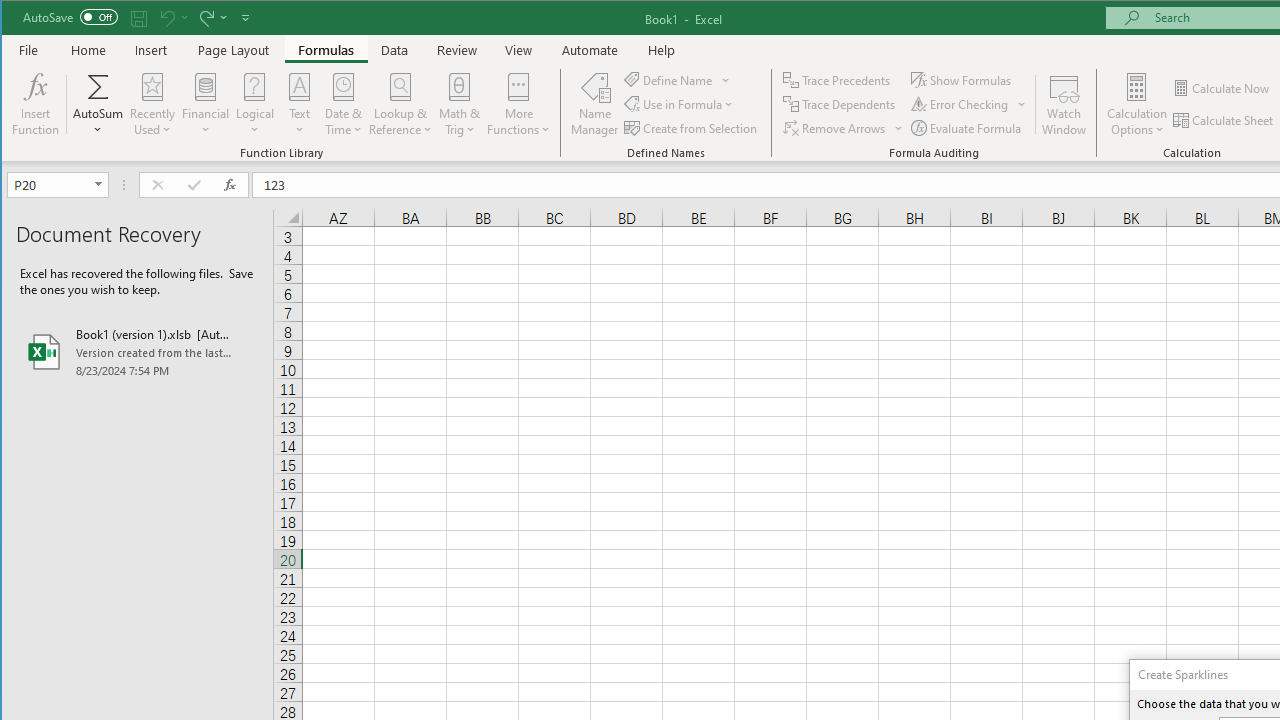 The width and height of the screenshot is (1280, 720). I want to click on Remove Arrows, so click(836, 128).